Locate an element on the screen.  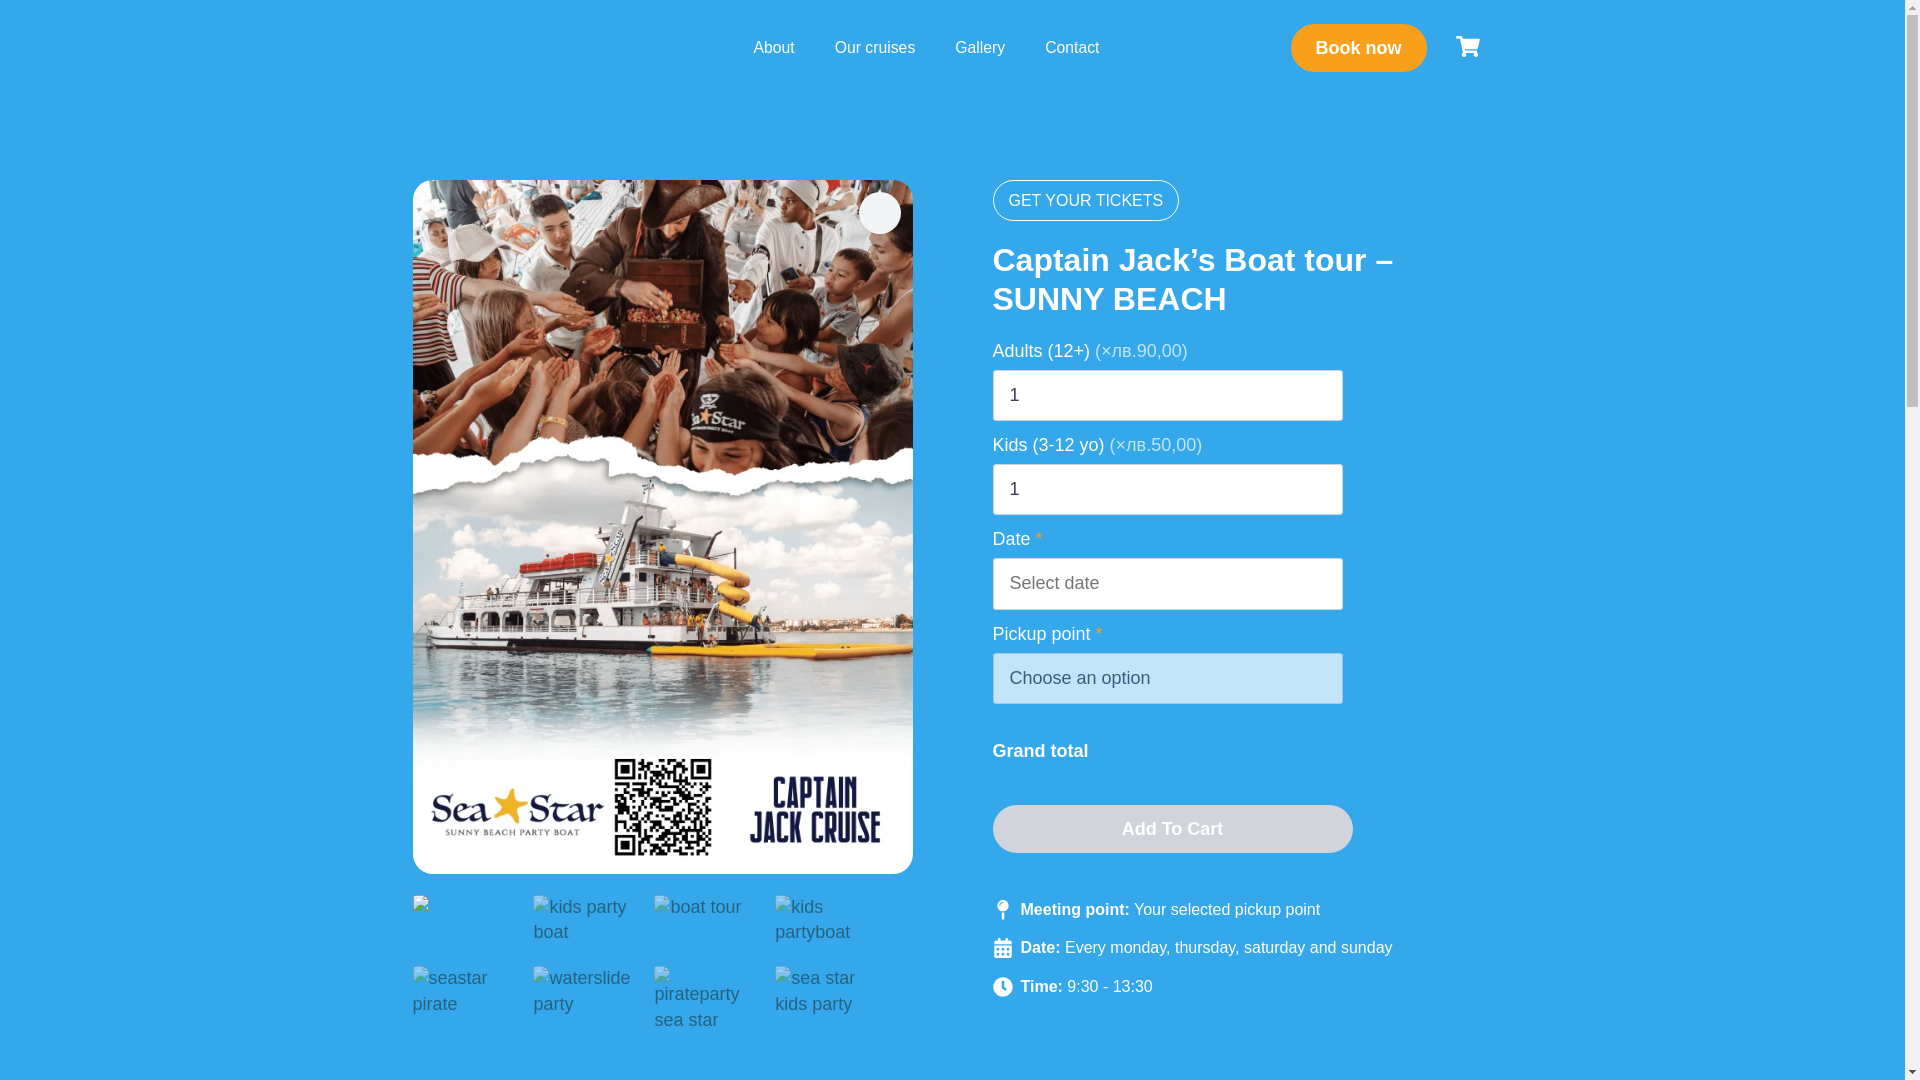
1 is located at coordinates (1167, 396).